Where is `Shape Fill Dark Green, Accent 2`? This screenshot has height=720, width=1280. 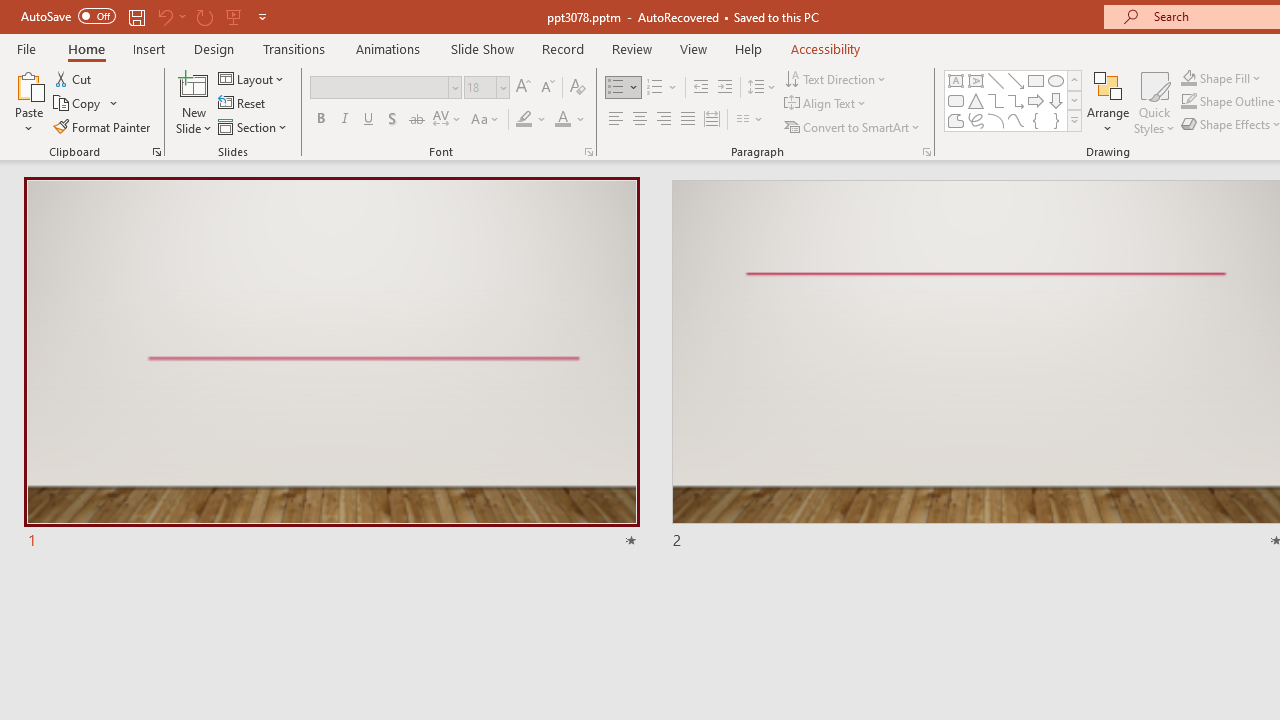 Shape Fill Dark Green, Accent 2 is located at coordinates (1188, 78).